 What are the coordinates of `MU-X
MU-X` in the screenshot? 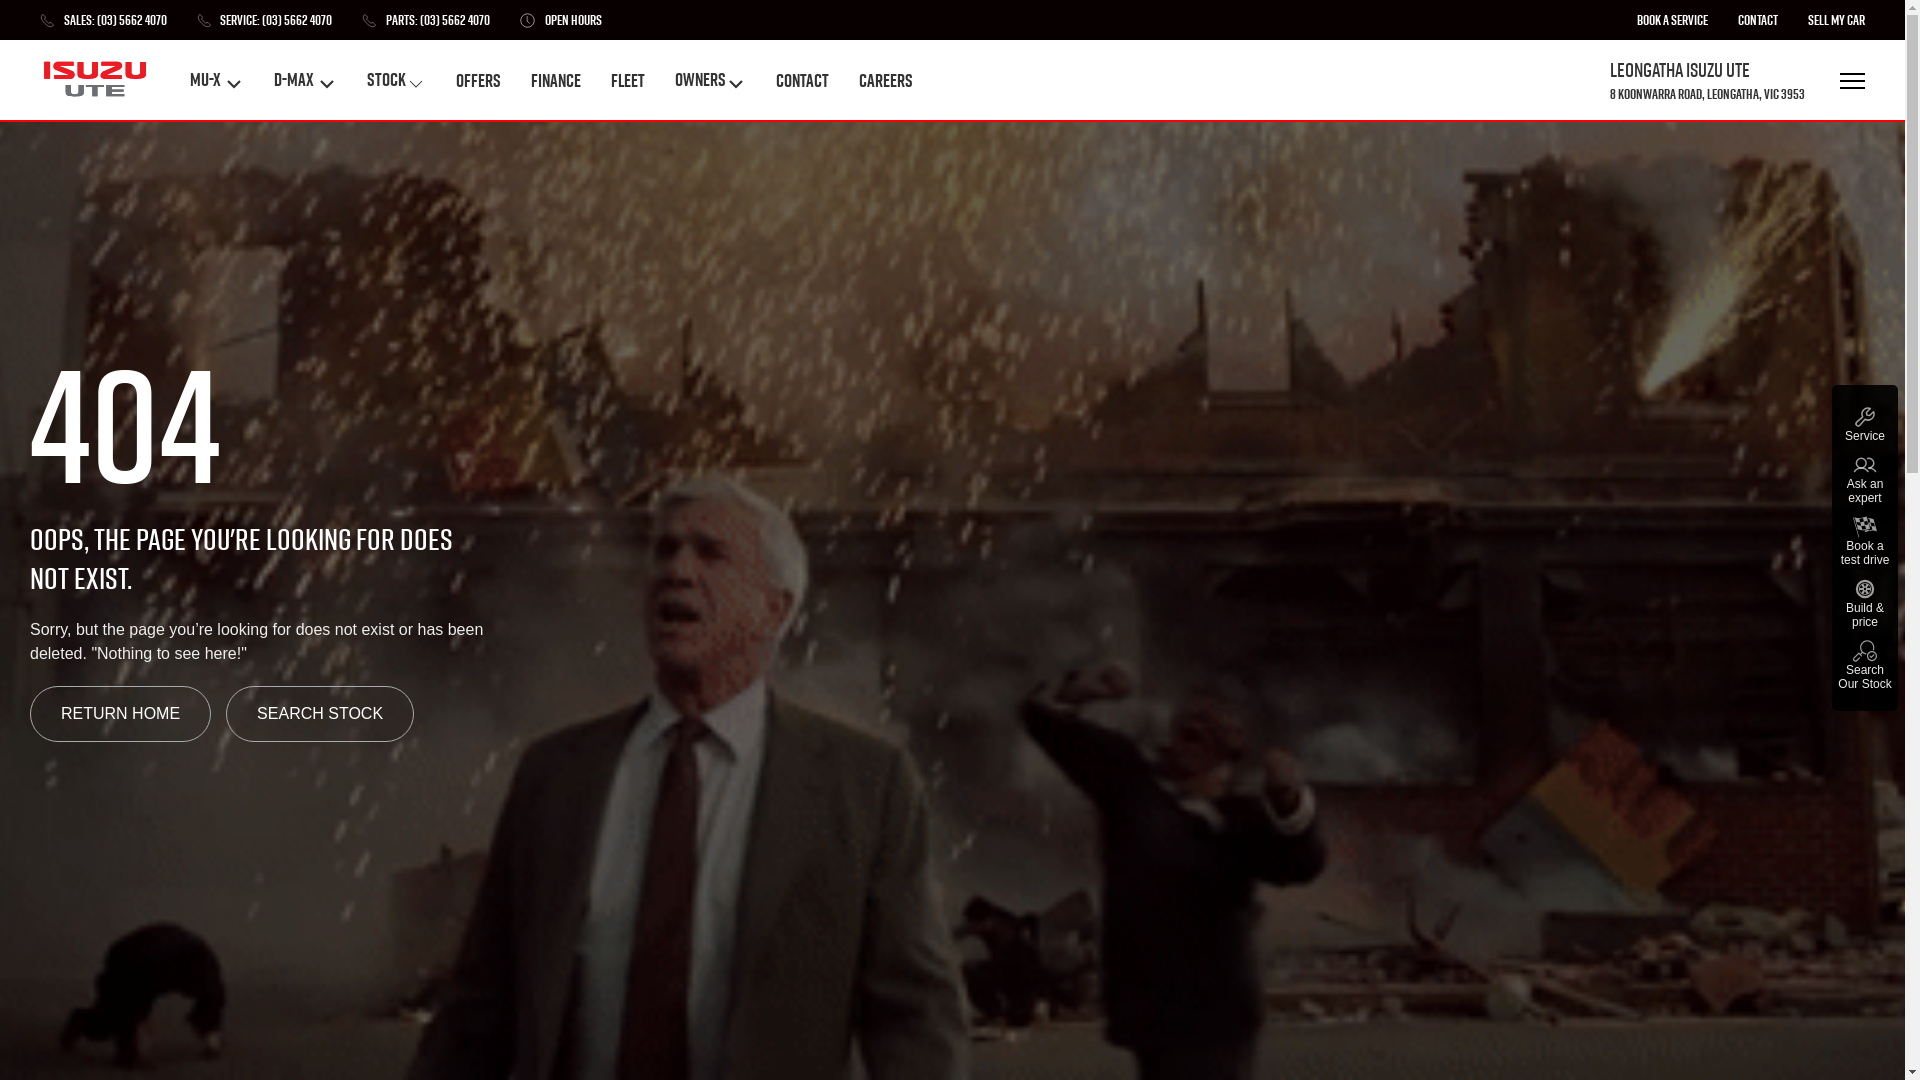 It's located at (217, 80).